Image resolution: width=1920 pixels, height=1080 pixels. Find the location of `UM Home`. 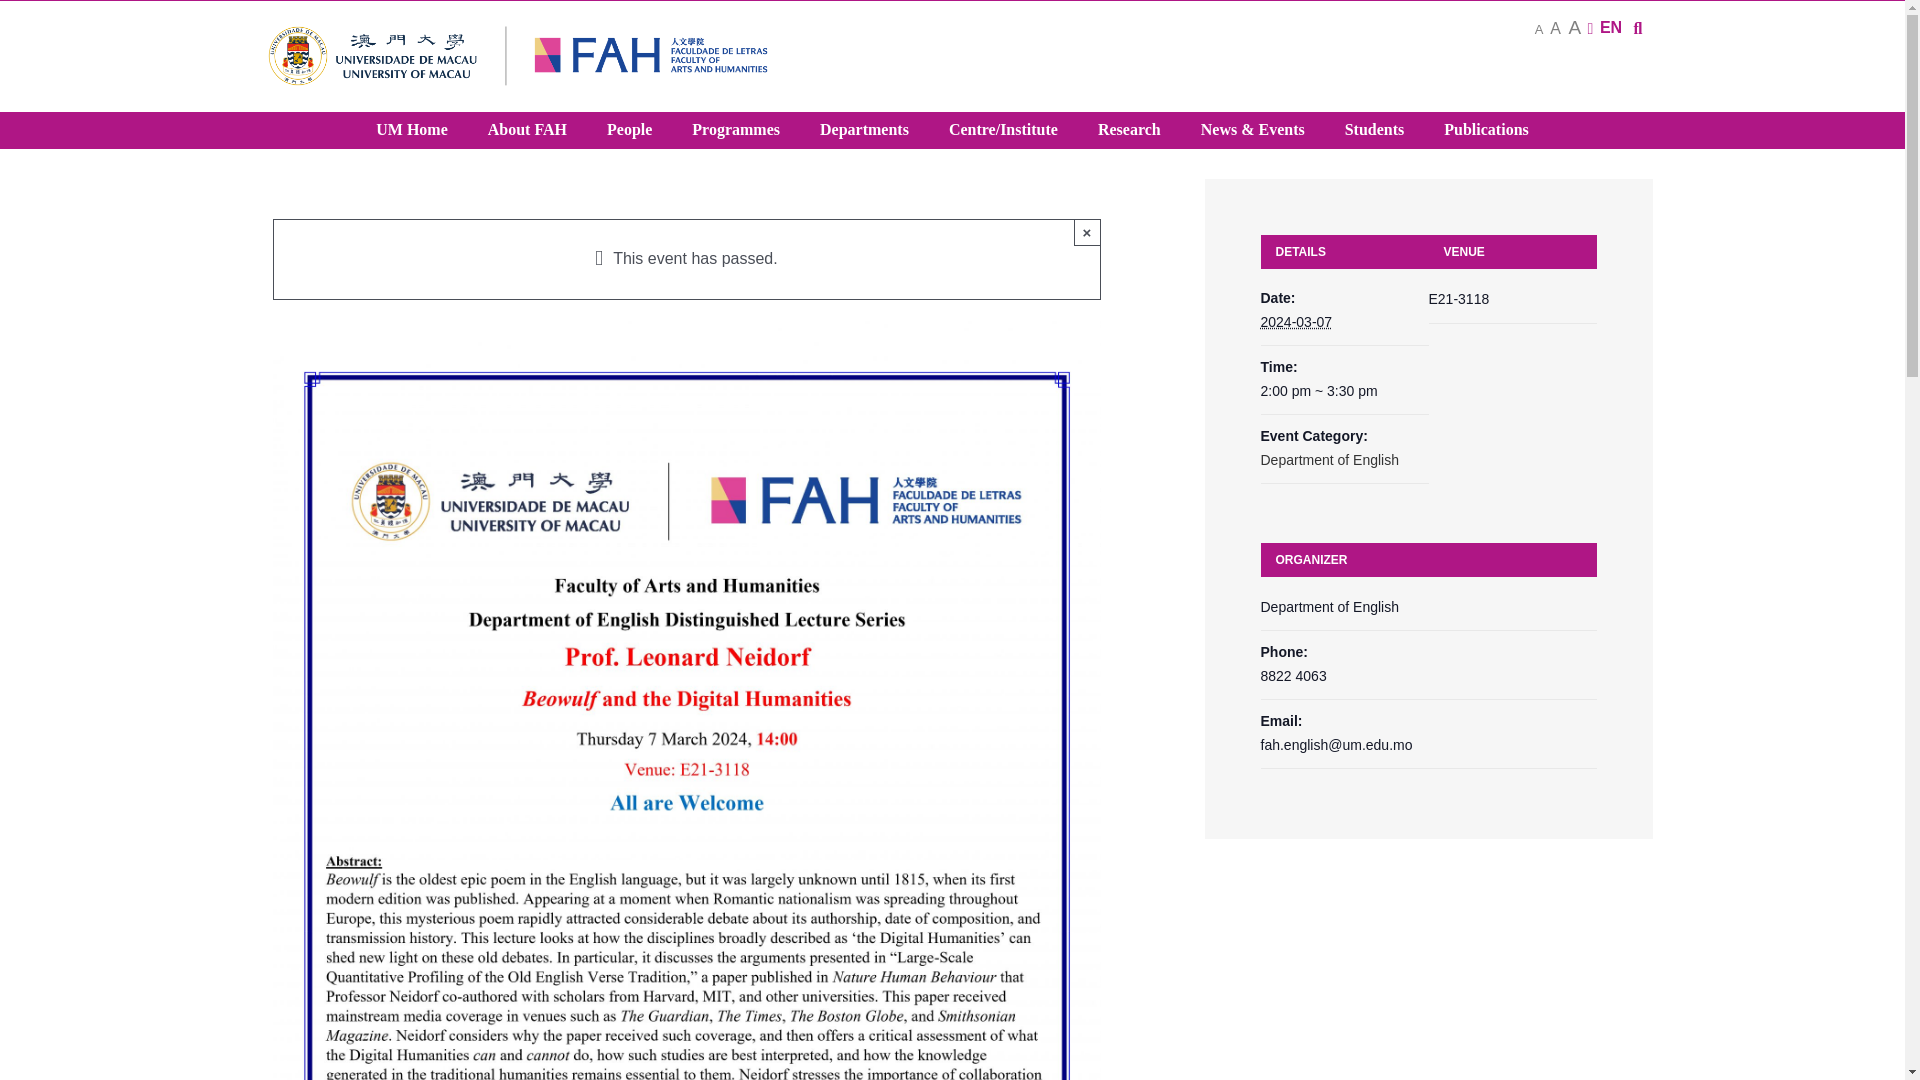

UM Home is located at coordinates (412, 130).